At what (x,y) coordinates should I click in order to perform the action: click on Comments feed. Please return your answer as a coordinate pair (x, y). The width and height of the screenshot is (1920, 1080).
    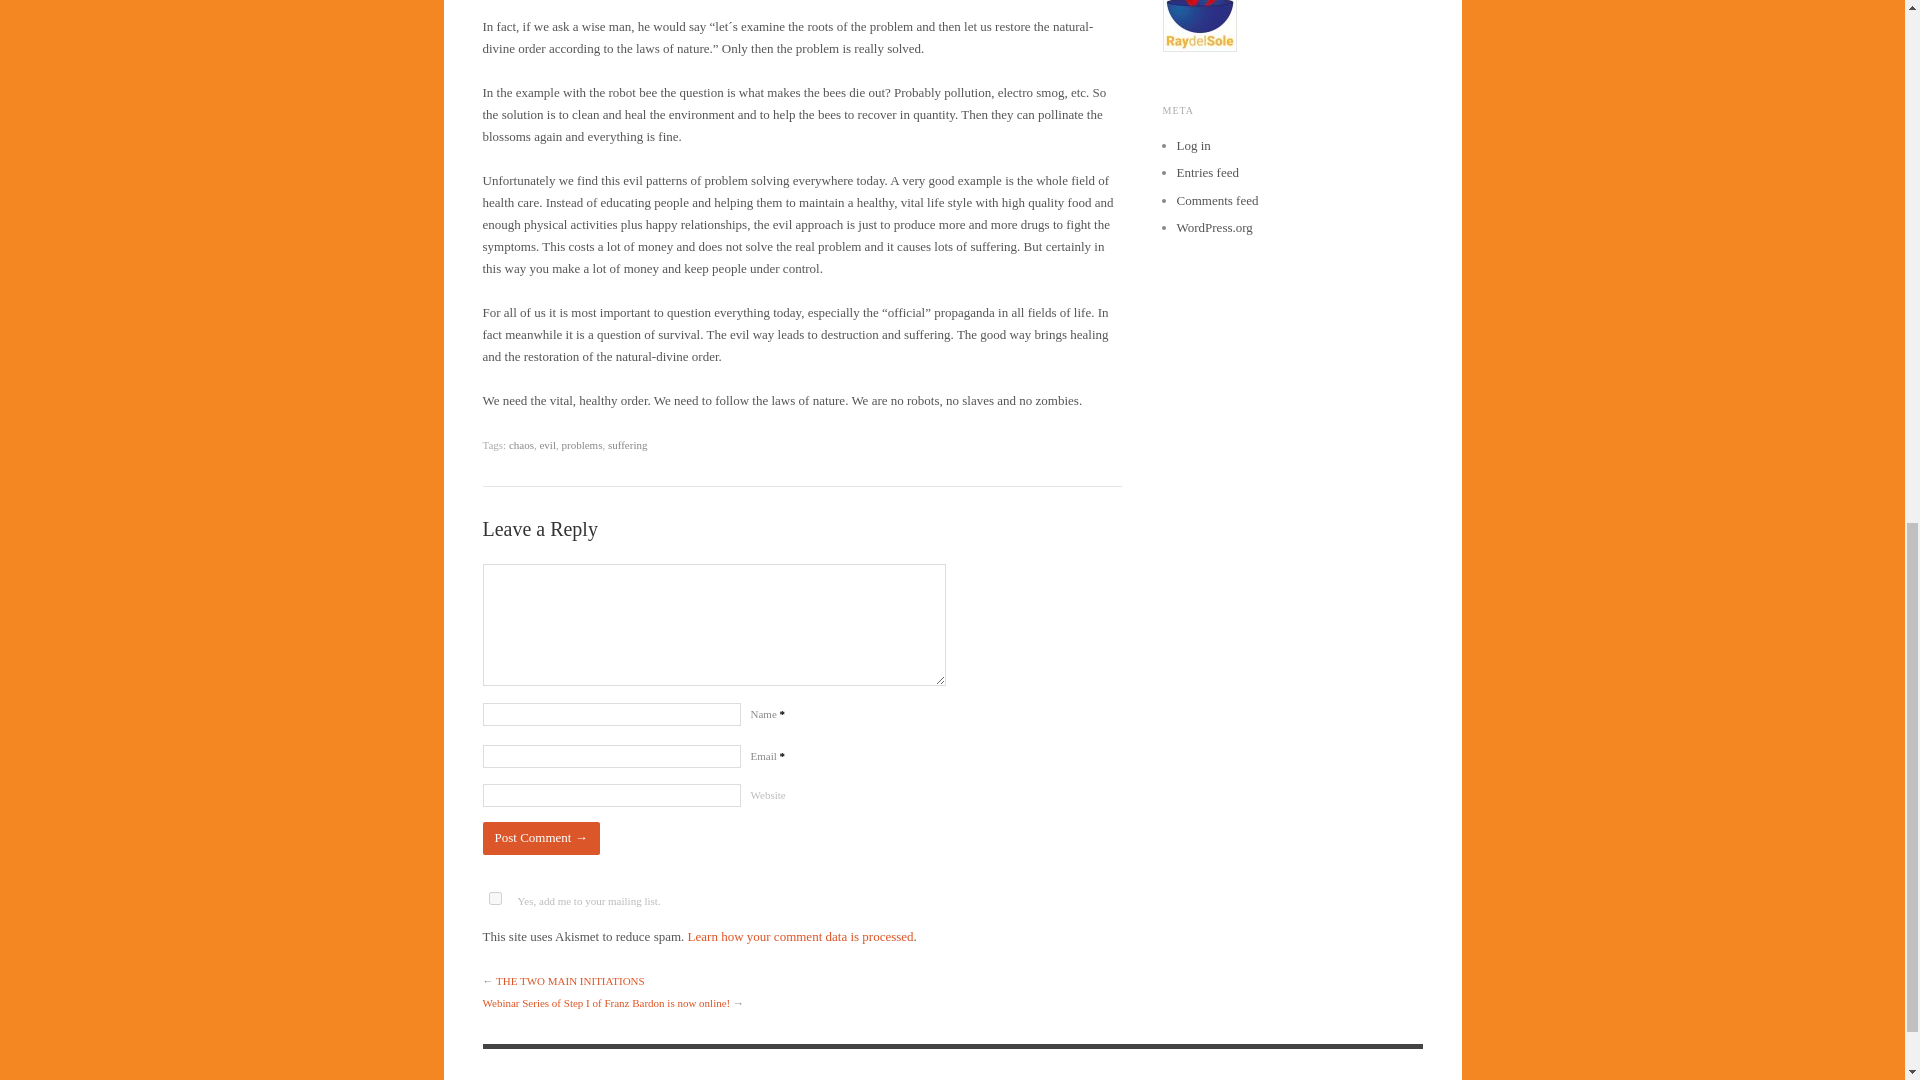
    Looking at the image, I should click on (1216, 200).